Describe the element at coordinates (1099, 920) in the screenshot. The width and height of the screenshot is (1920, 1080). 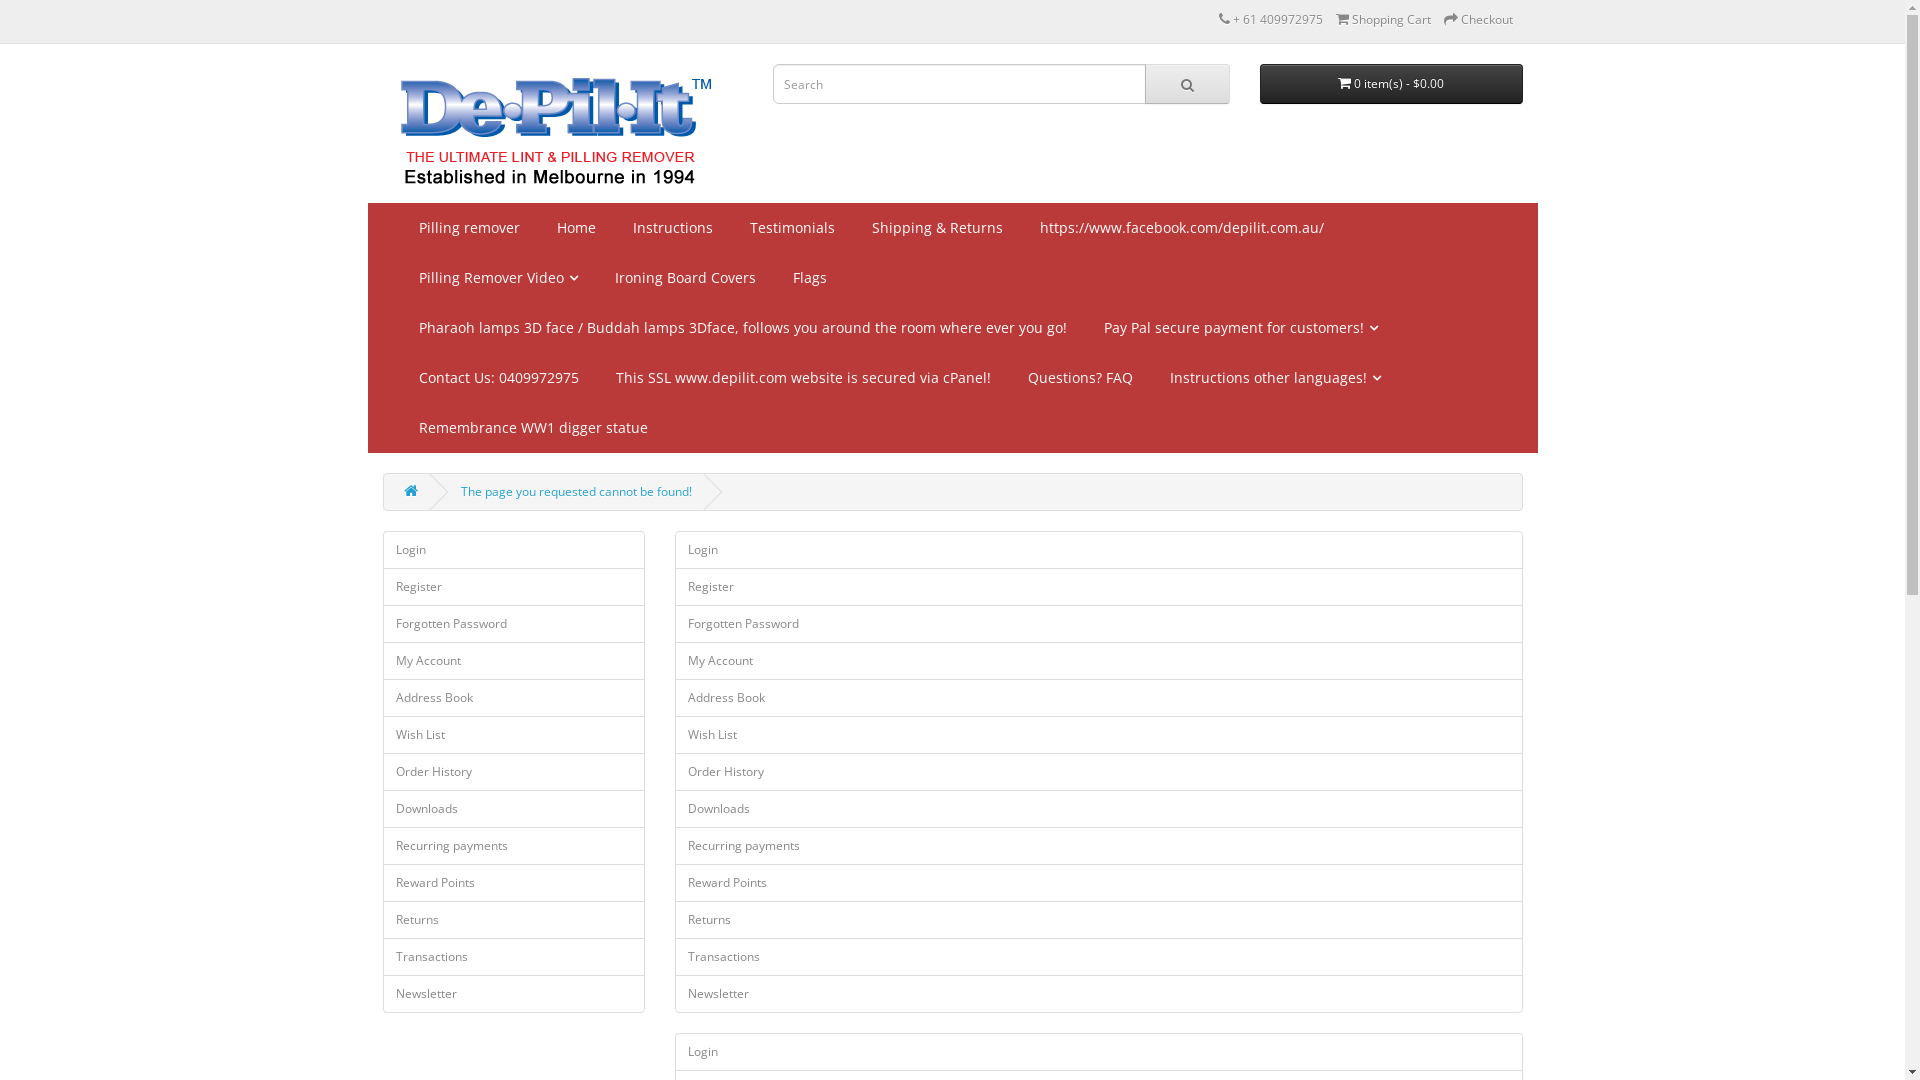
I see `Returns` at that location.